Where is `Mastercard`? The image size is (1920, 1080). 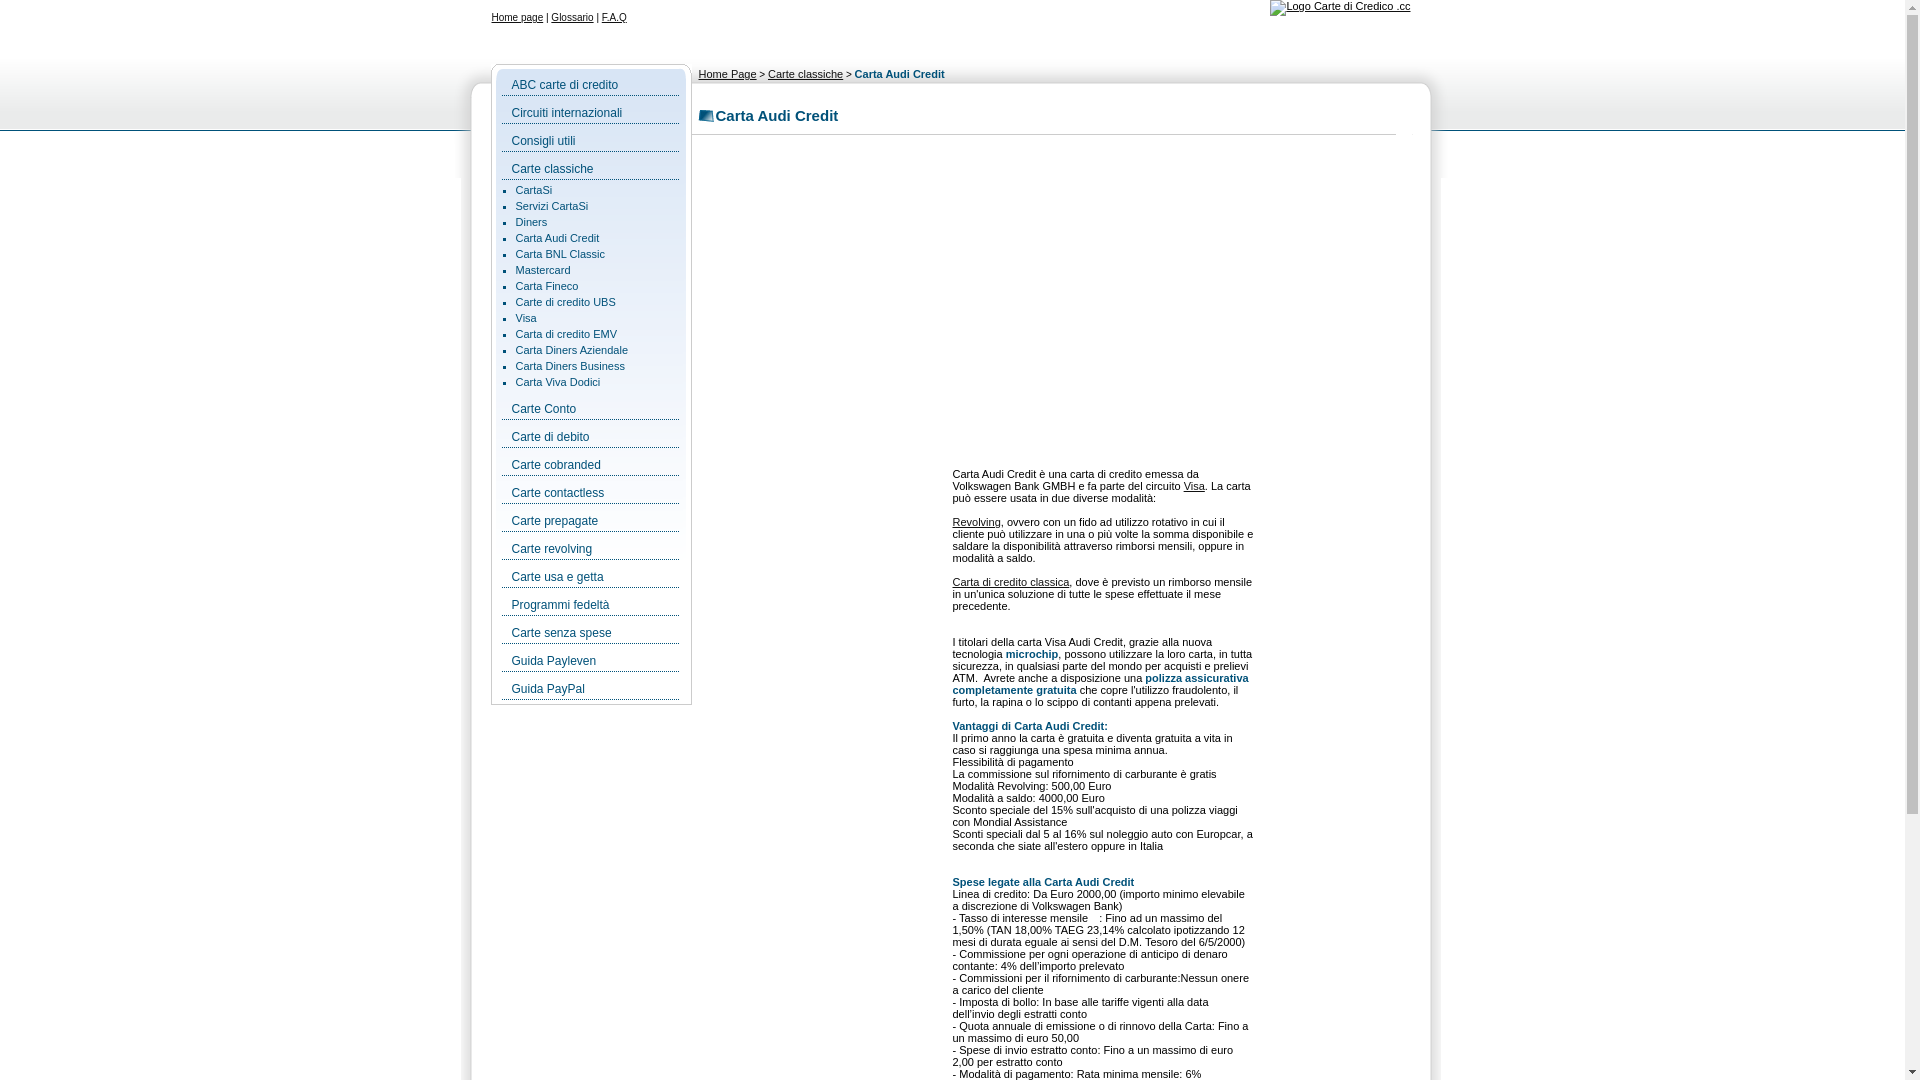
Mastercard is located at coordinates (544, 270).